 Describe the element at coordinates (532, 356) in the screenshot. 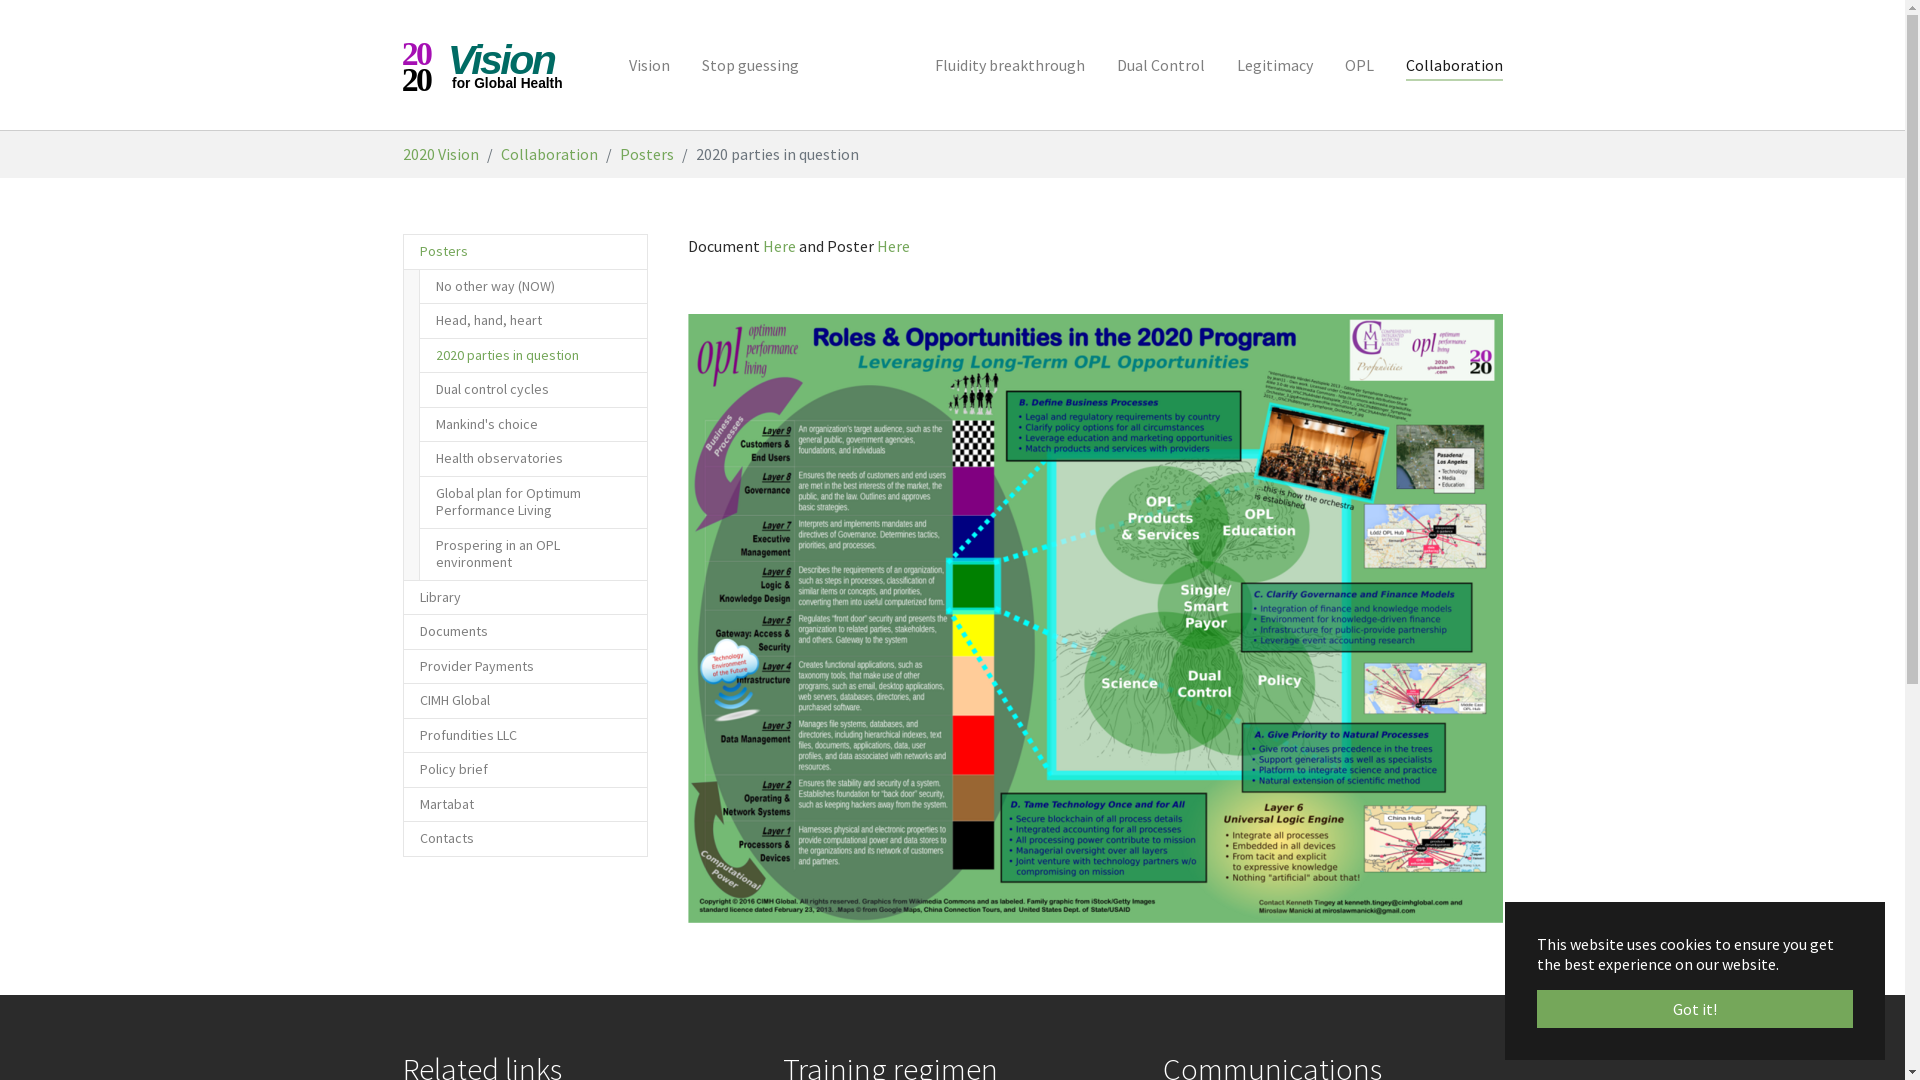

I see `2020 parties in question
(current)` at that location.